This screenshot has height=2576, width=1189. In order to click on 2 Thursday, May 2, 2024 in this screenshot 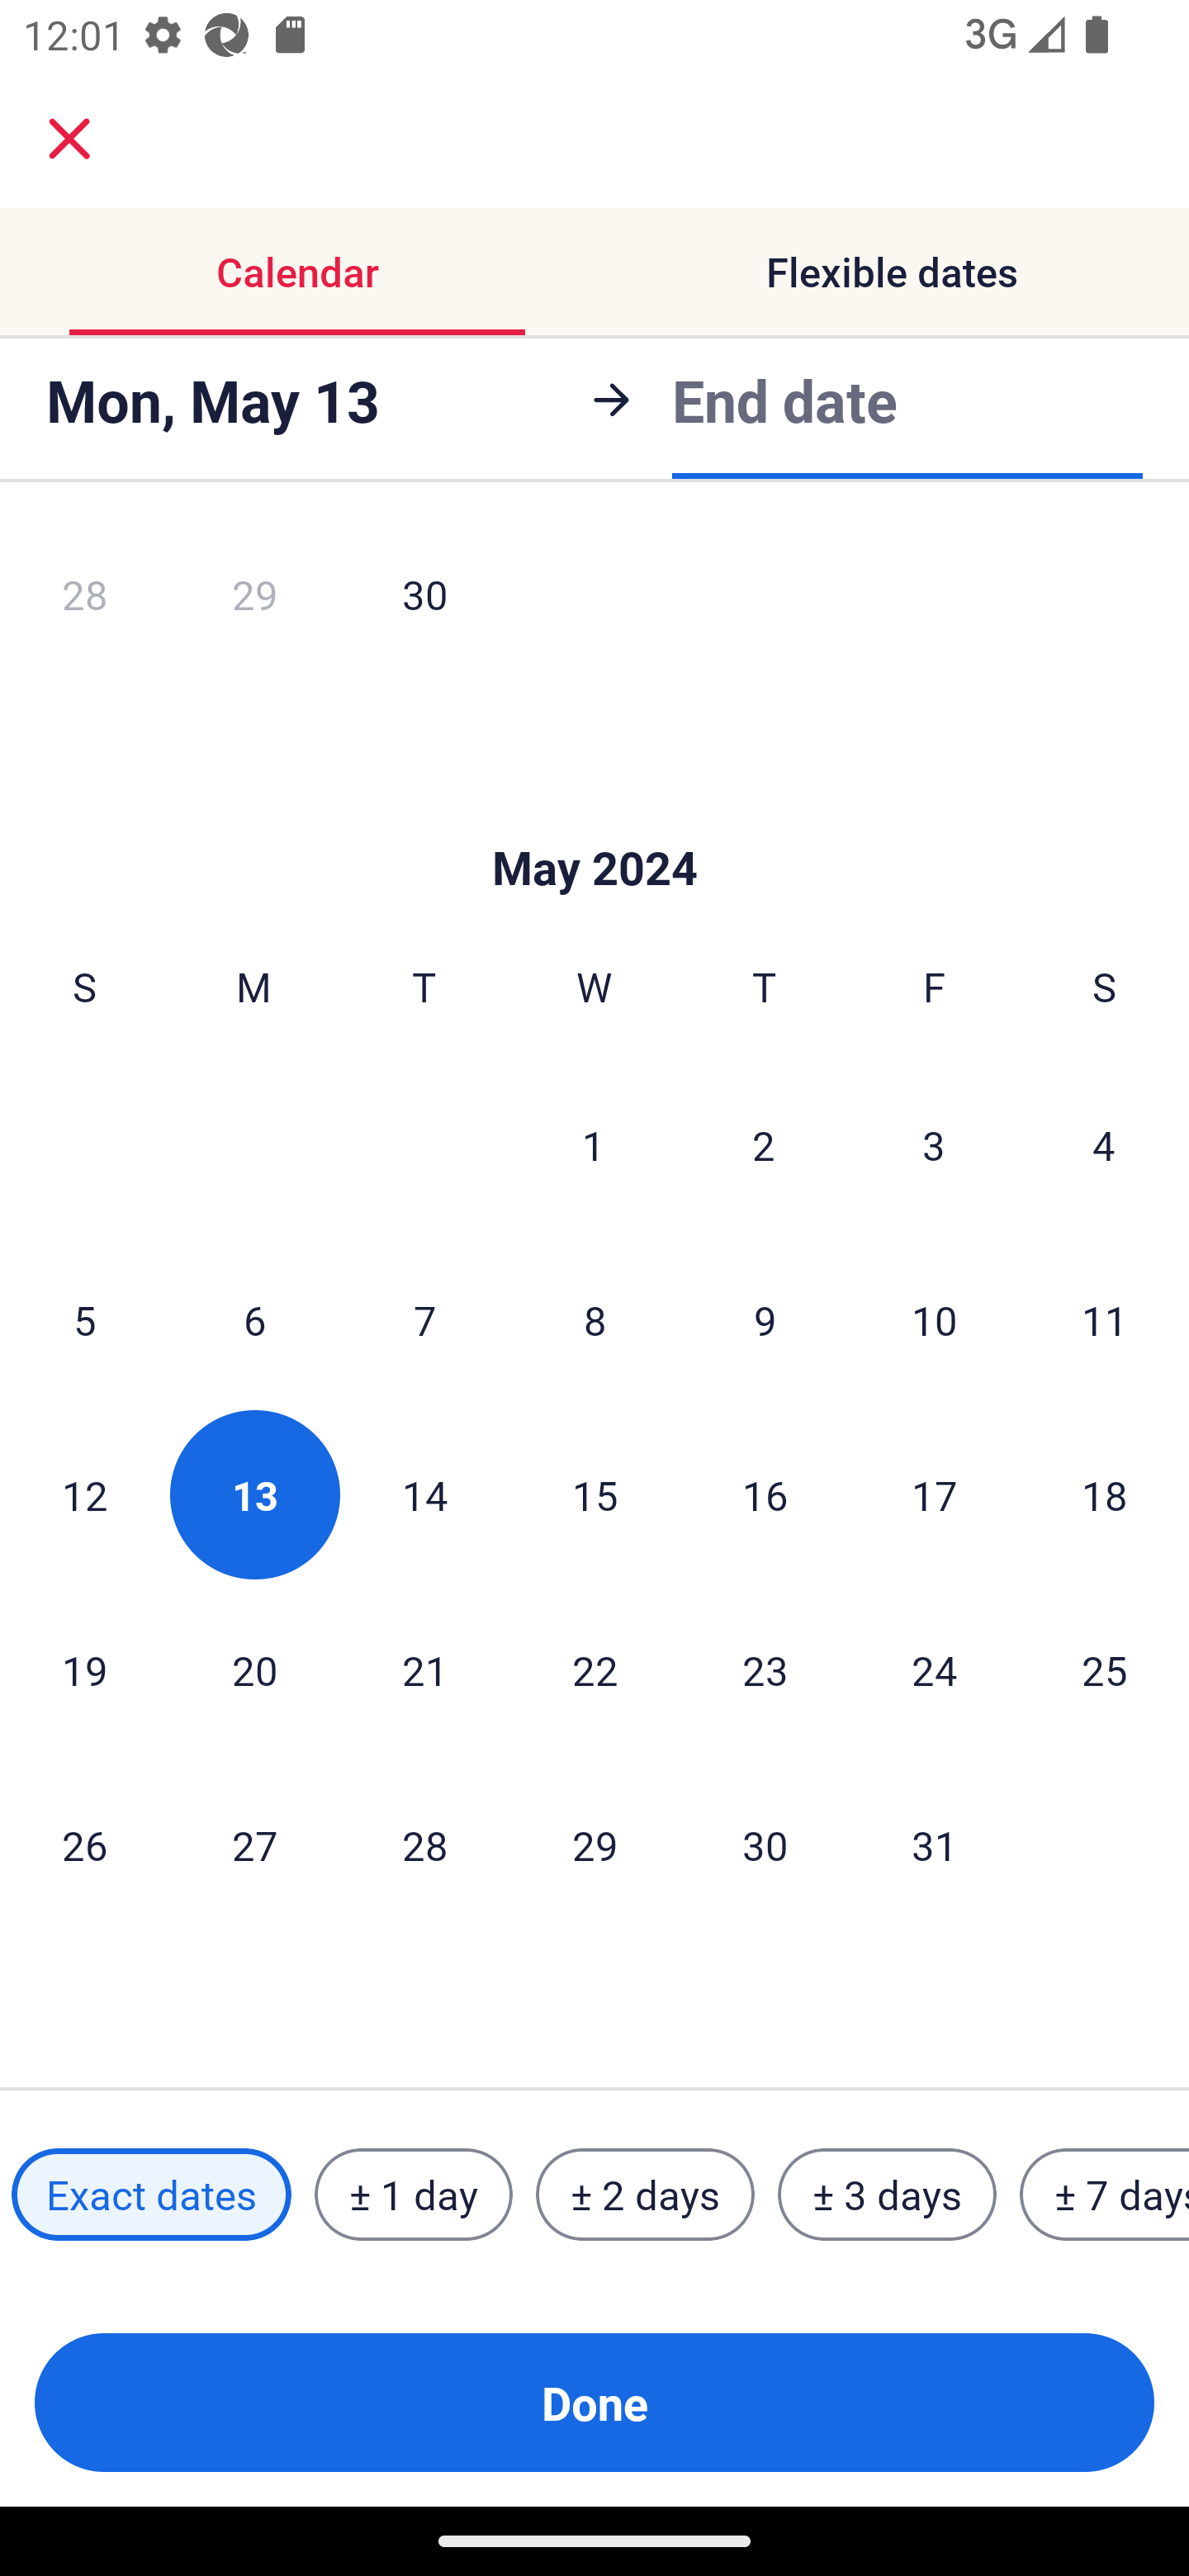, I will do `click(764, 1144)`.